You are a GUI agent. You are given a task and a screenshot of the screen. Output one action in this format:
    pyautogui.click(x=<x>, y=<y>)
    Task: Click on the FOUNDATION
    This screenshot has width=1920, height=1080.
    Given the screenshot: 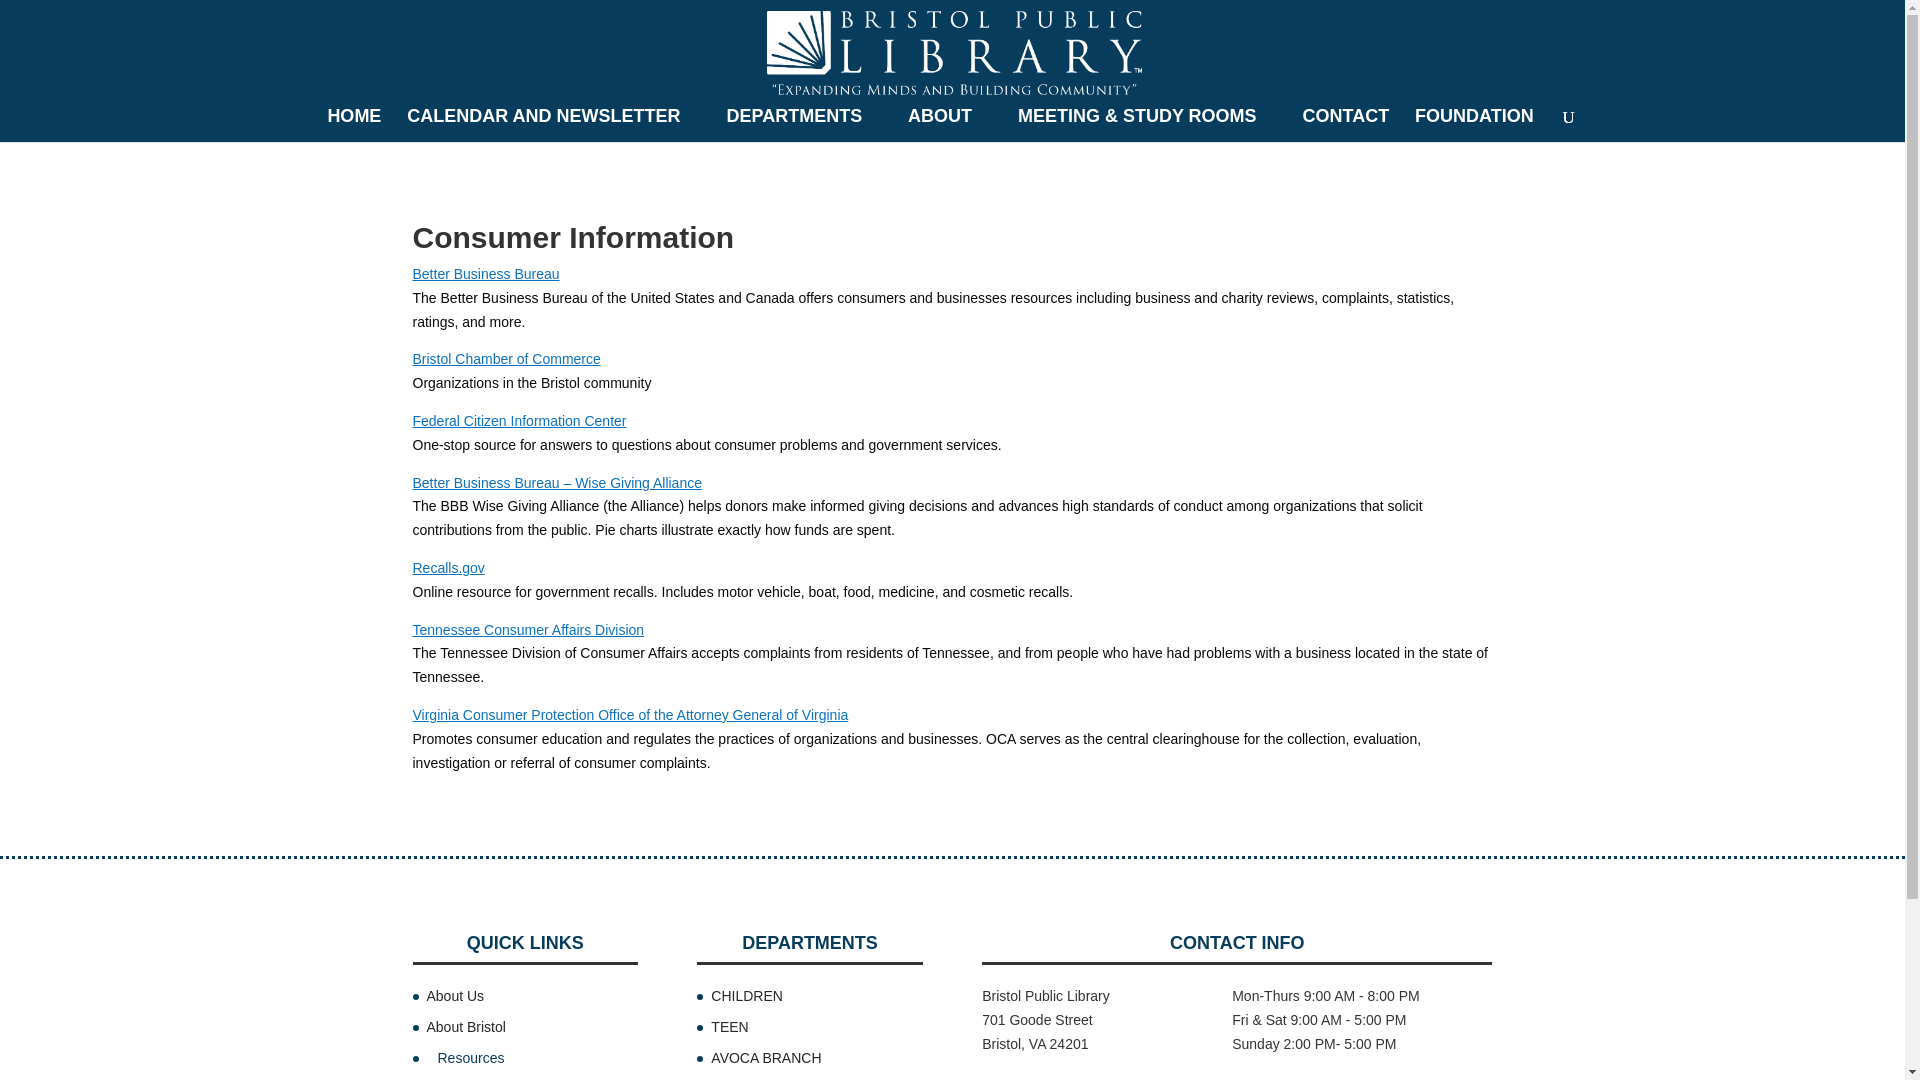 What is the action you would take?
    pyautogui.click(x=1474, y=125)
    